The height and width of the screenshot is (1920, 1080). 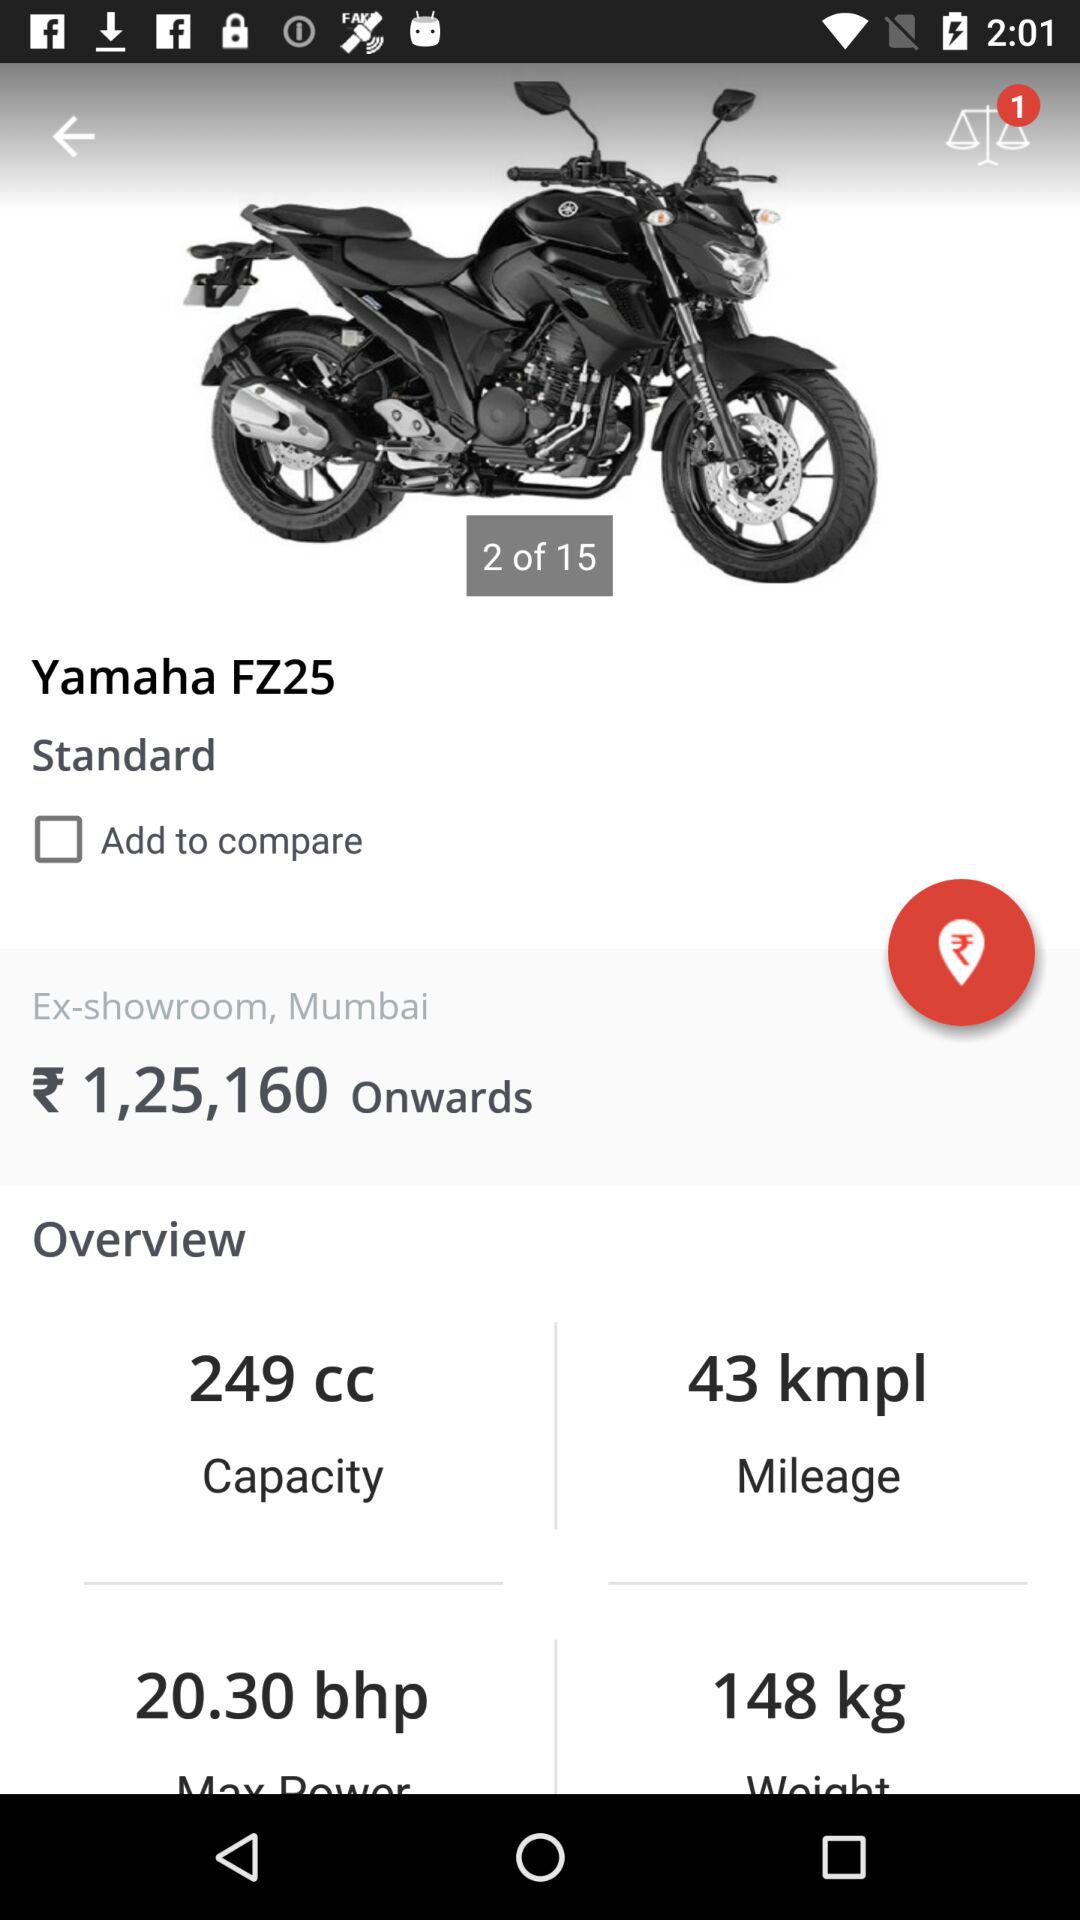 I want to click on picture space display, so click(x=540, y=330).